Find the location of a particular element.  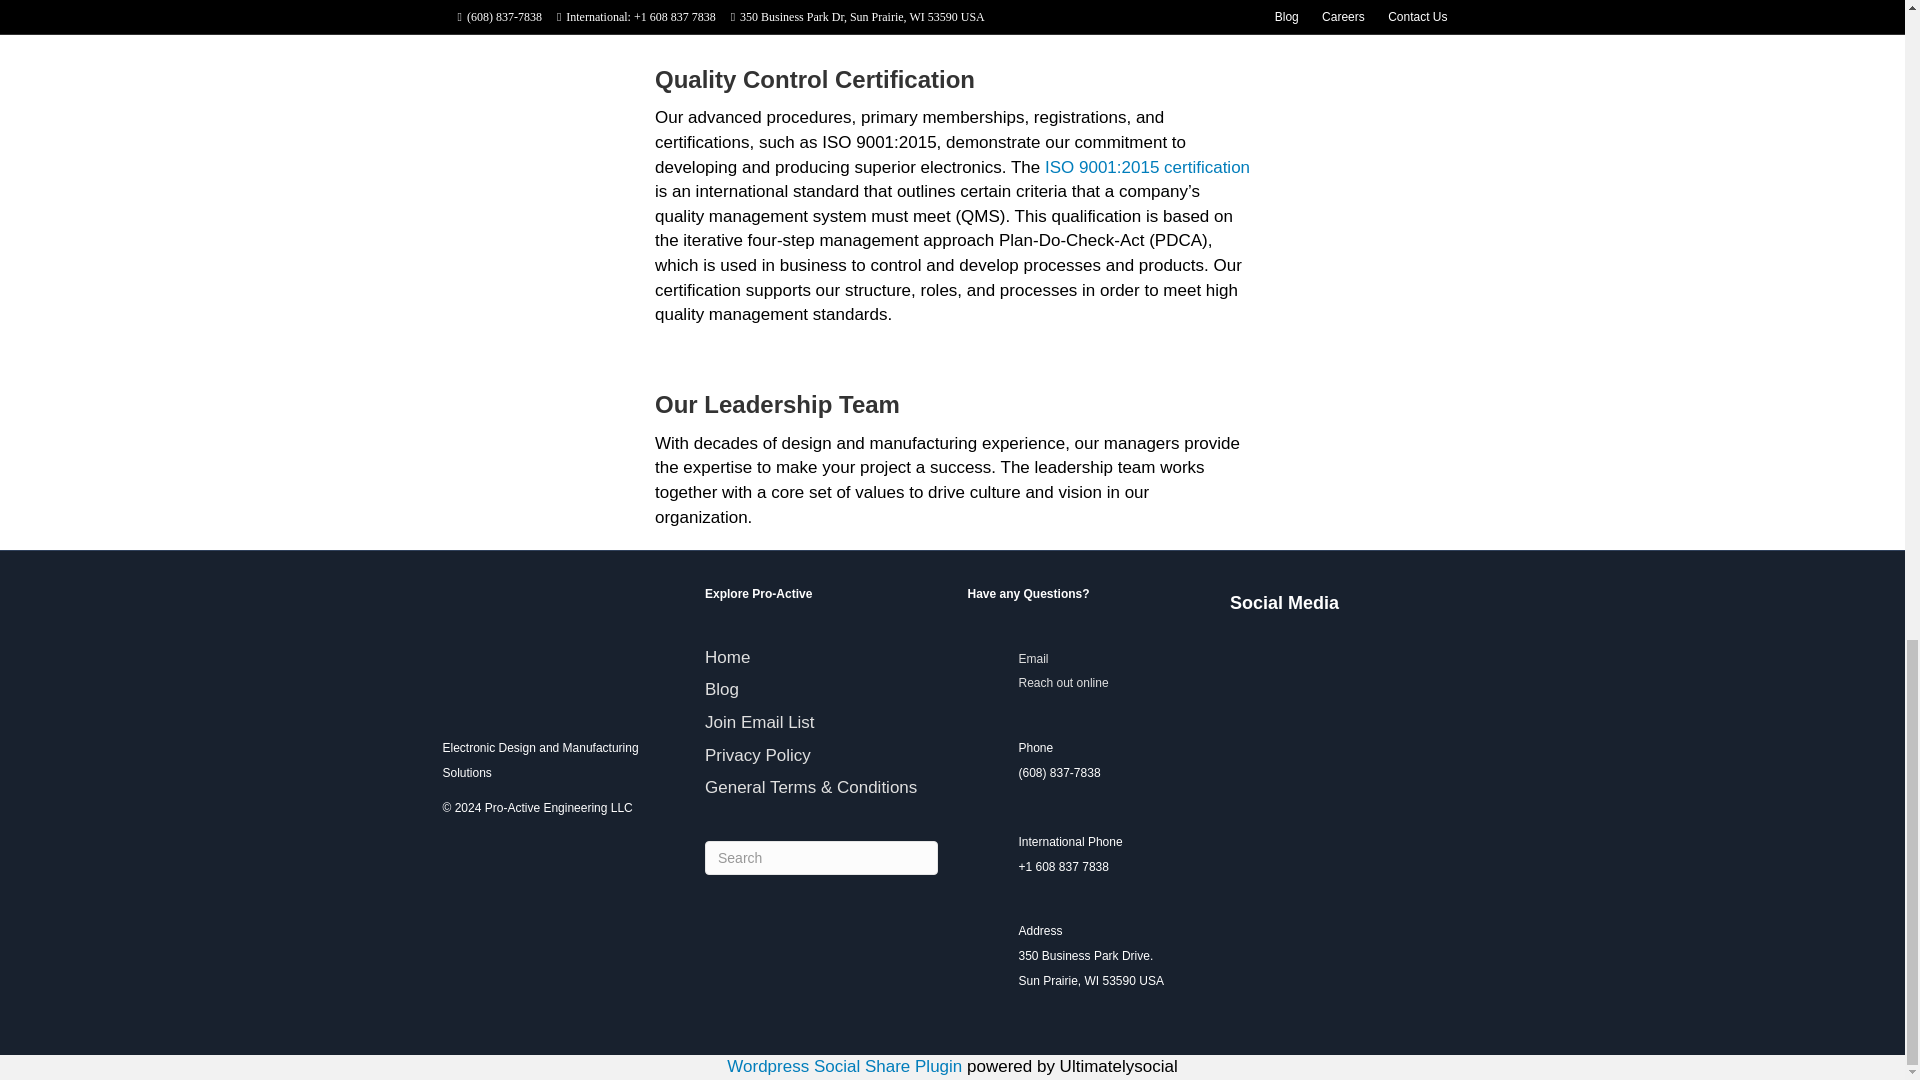

YouTube is located at coordinates (1344, 660).